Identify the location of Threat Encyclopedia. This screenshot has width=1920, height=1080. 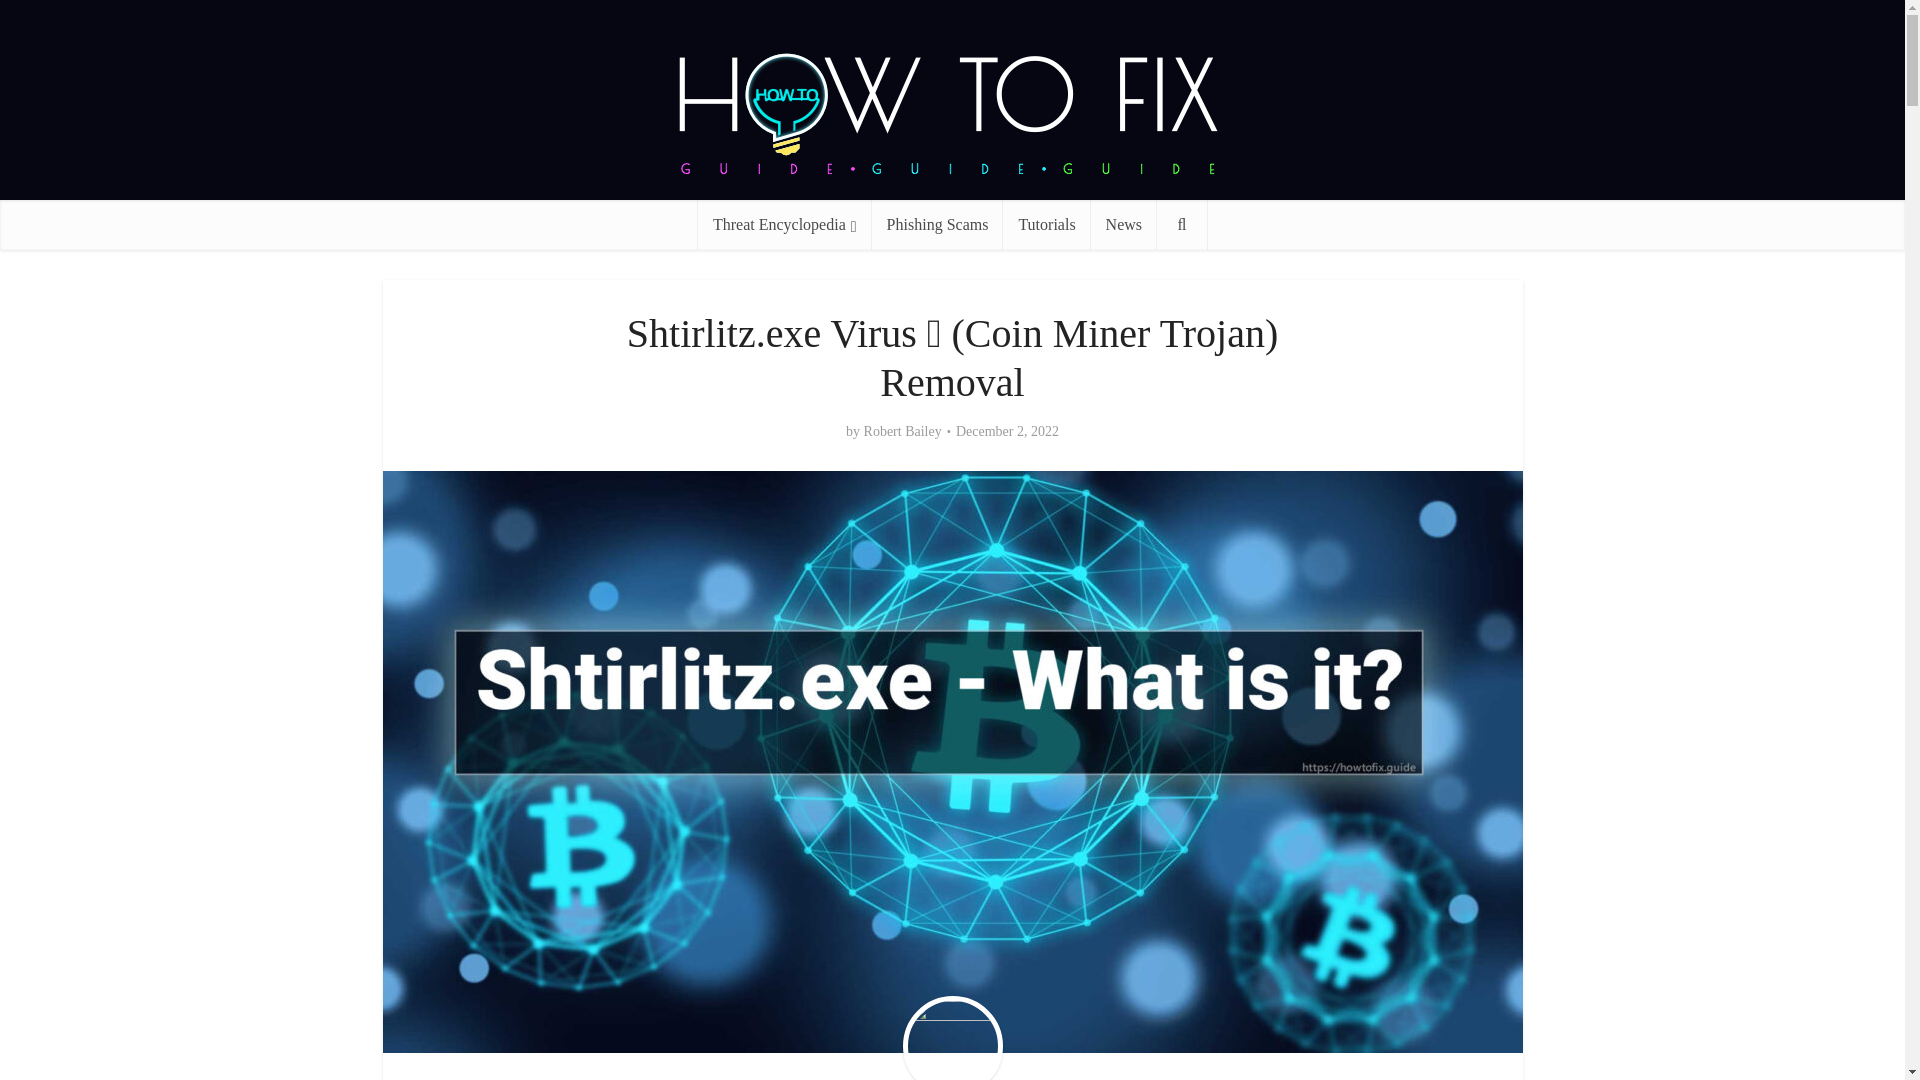
(784, 224).